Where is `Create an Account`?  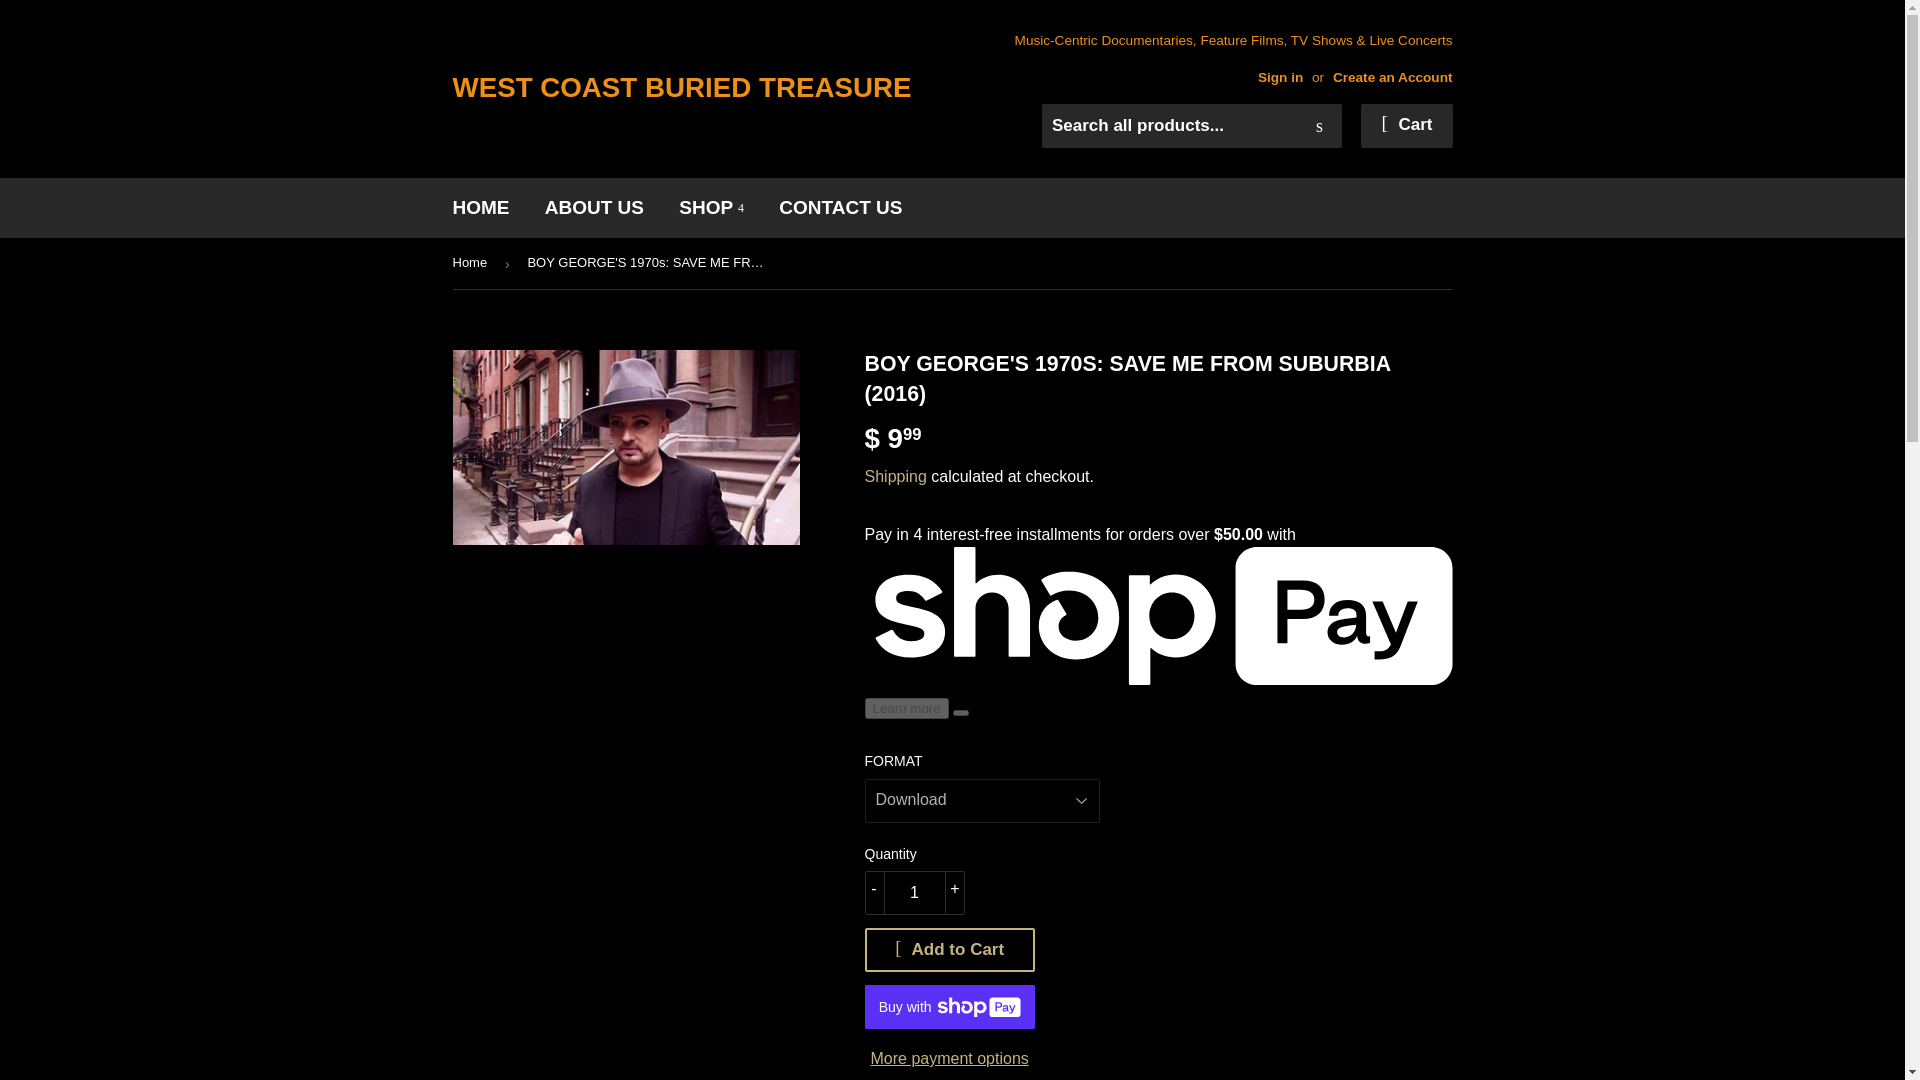 Create an Account is located at coordinates (1392, 78).